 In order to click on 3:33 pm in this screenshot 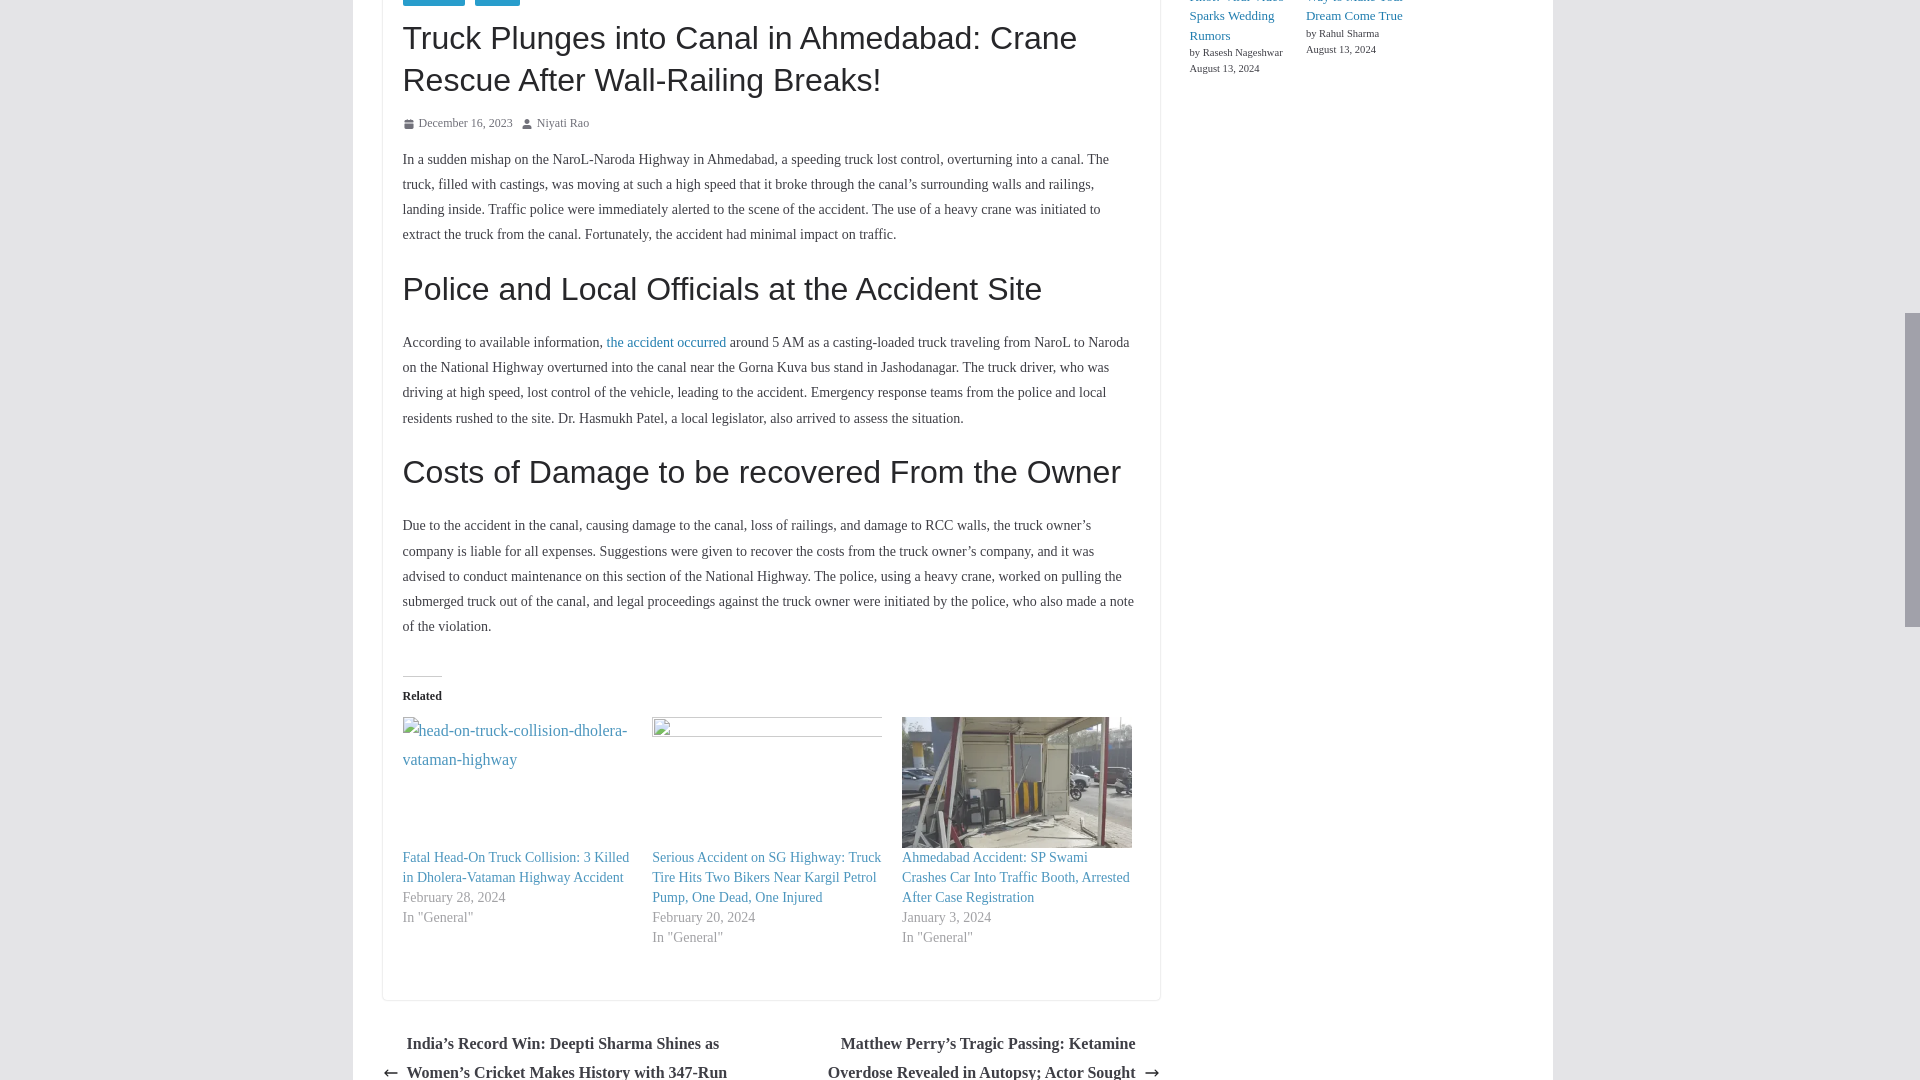, I will do `click(456, 124)`.